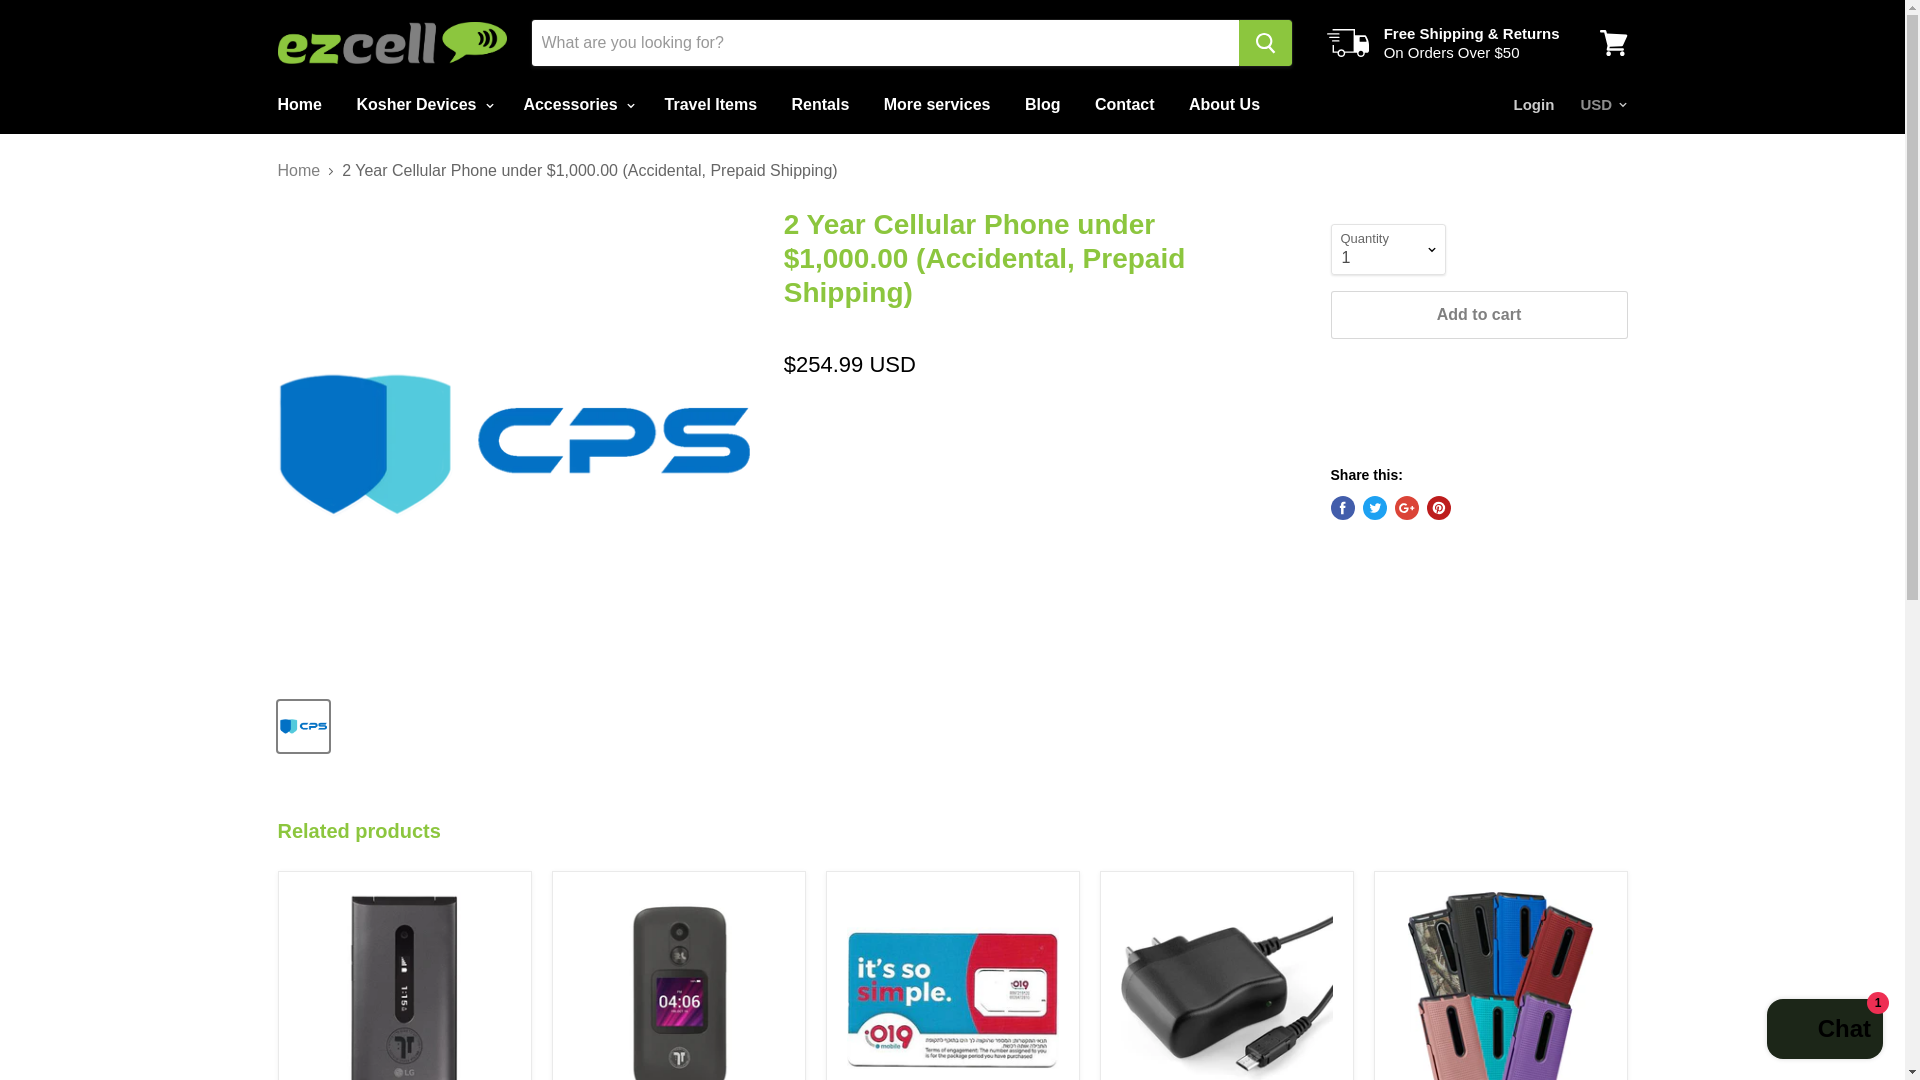  Describe the element at coordinates (1824, 1031) in the screenshot. I see `Shopify online store chat` at that location.